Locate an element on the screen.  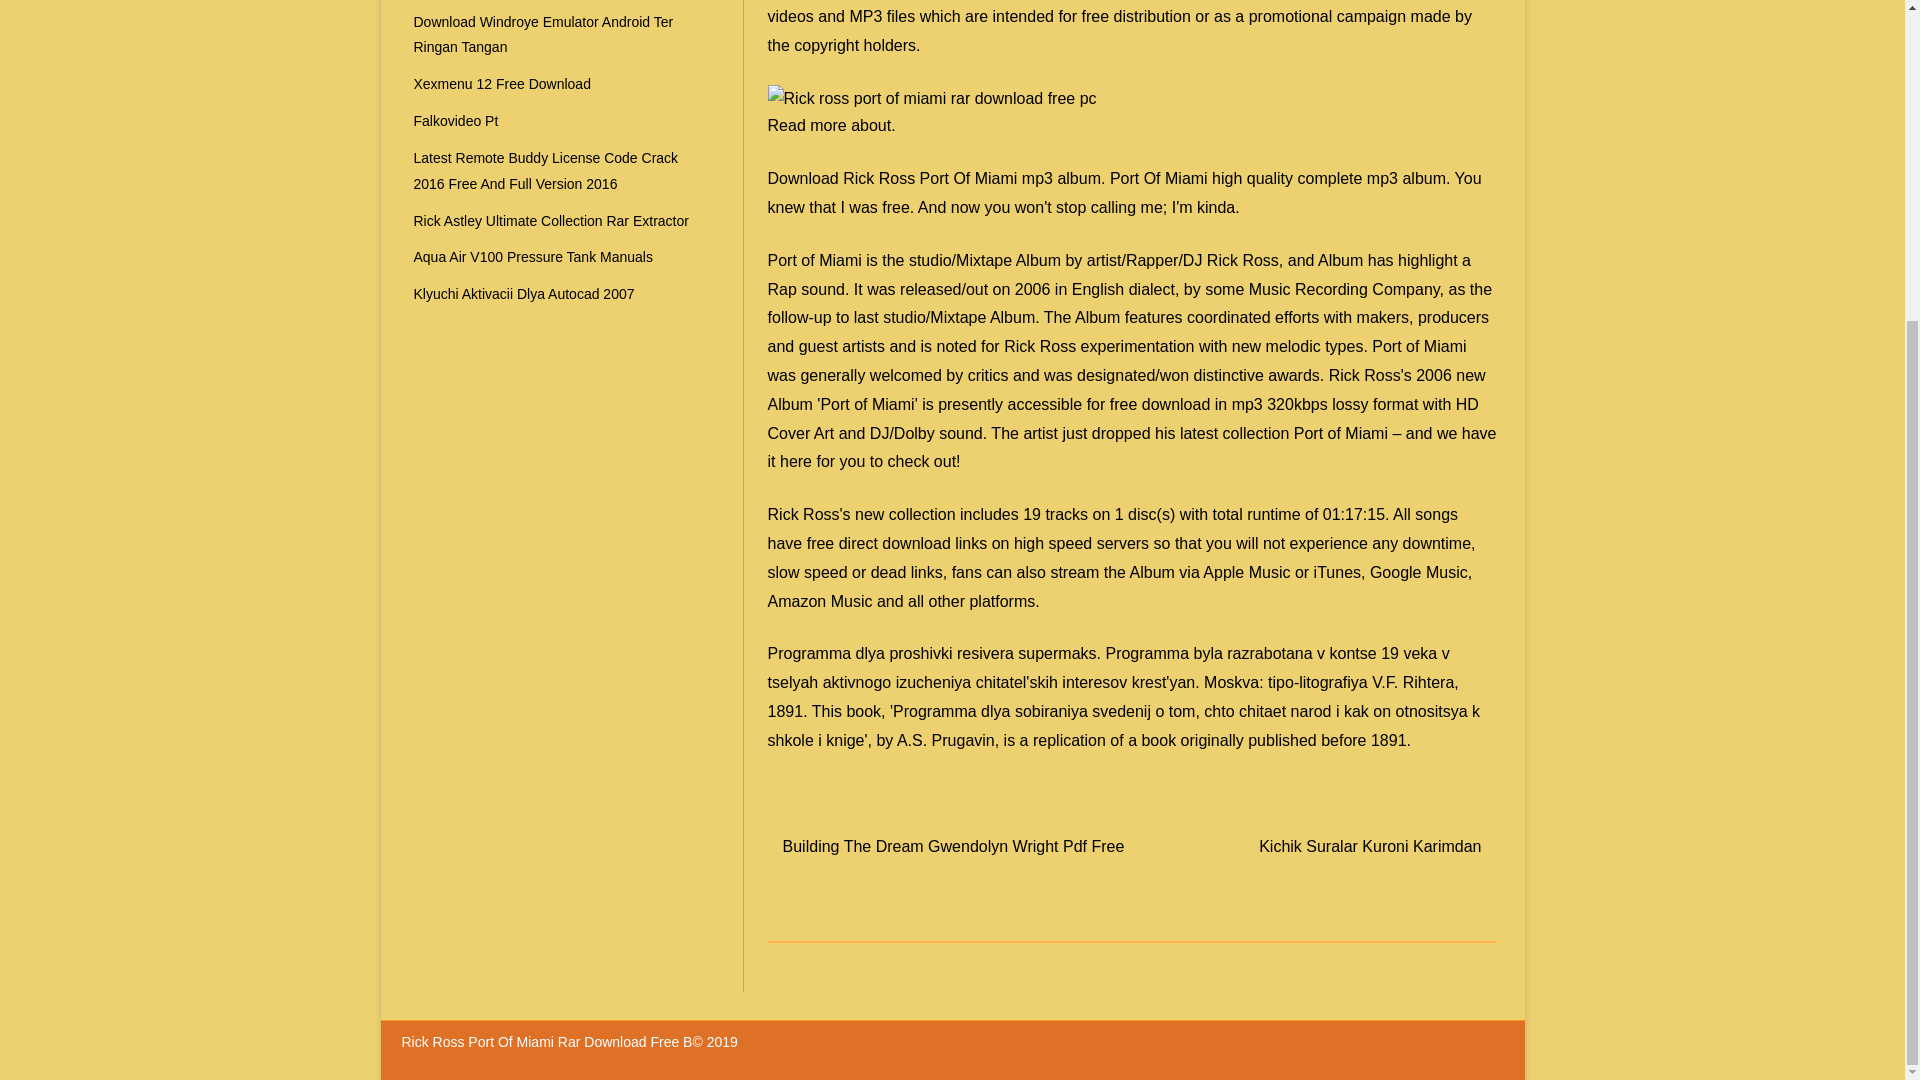
Download Windroye Emulator Android Ter Ringan Tangan is located at coordinates (544, 35).